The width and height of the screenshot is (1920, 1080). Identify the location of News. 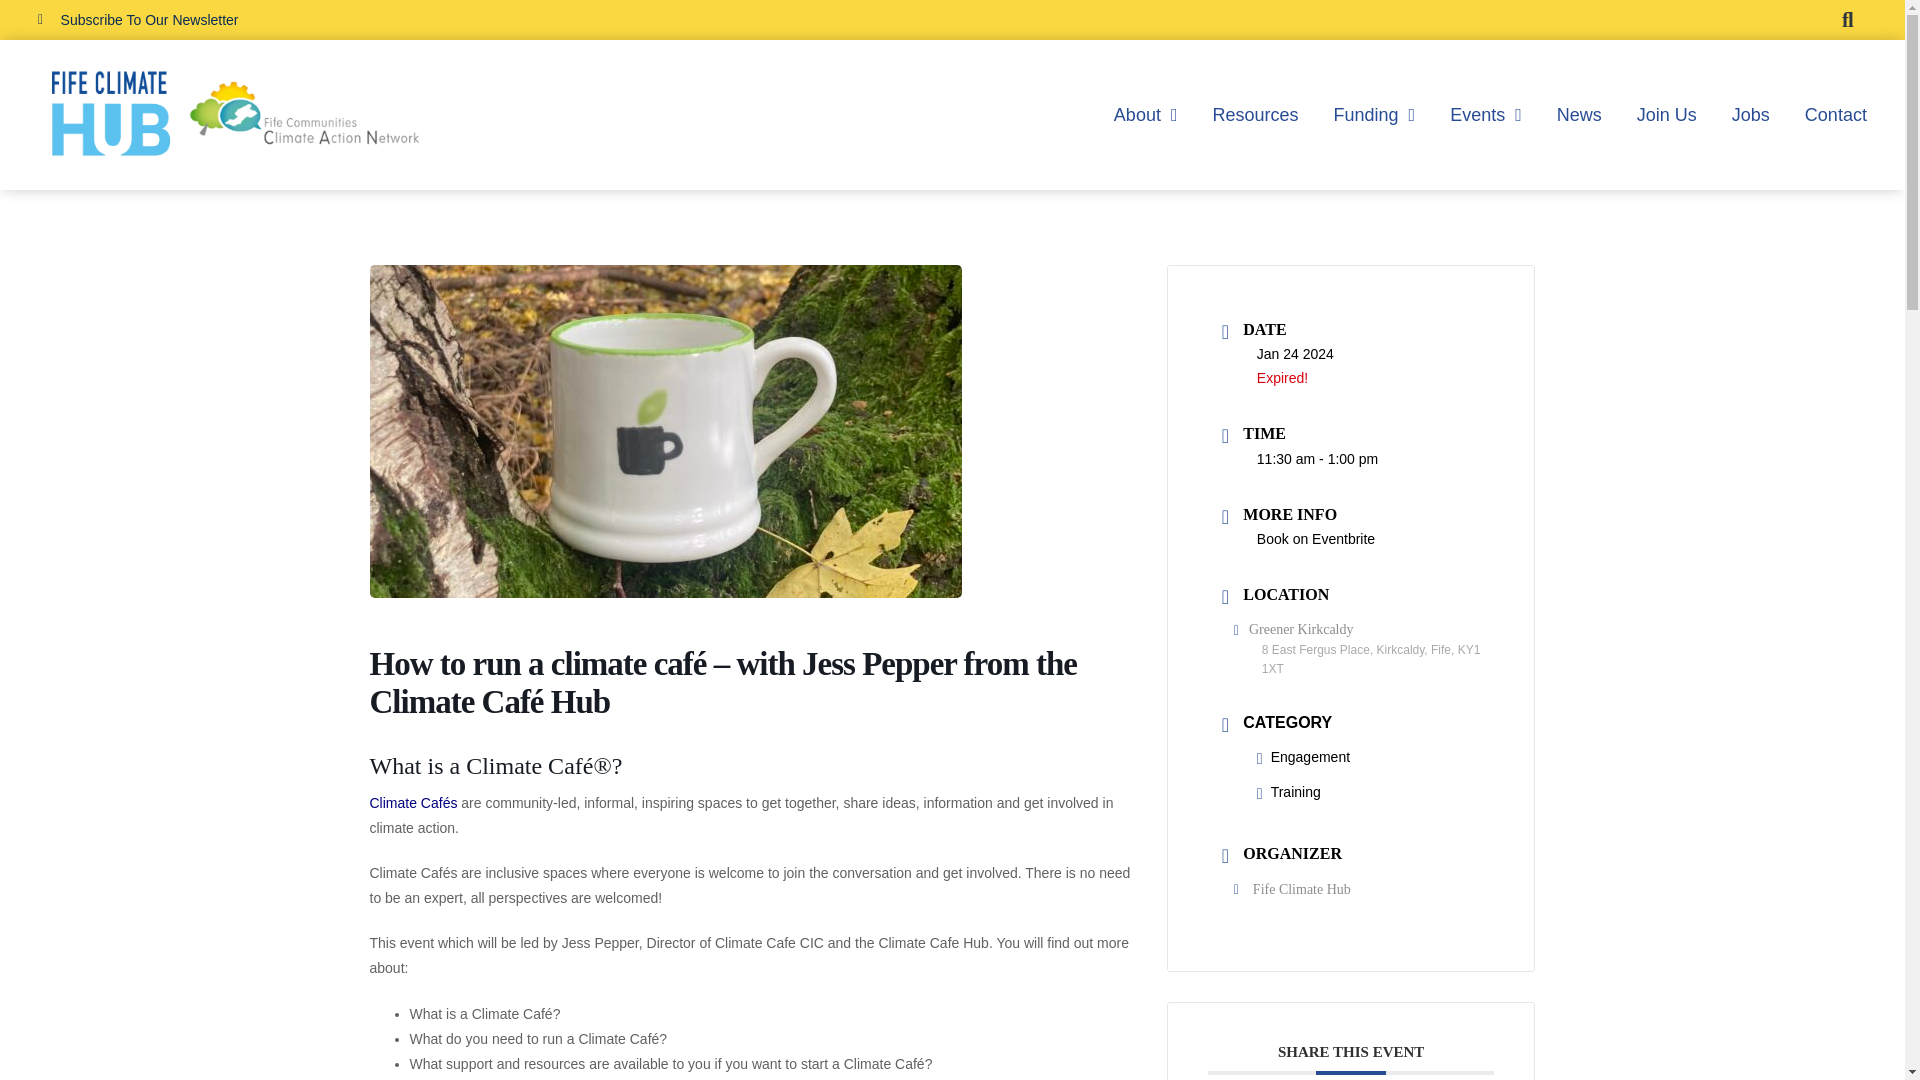
(1579, 114).